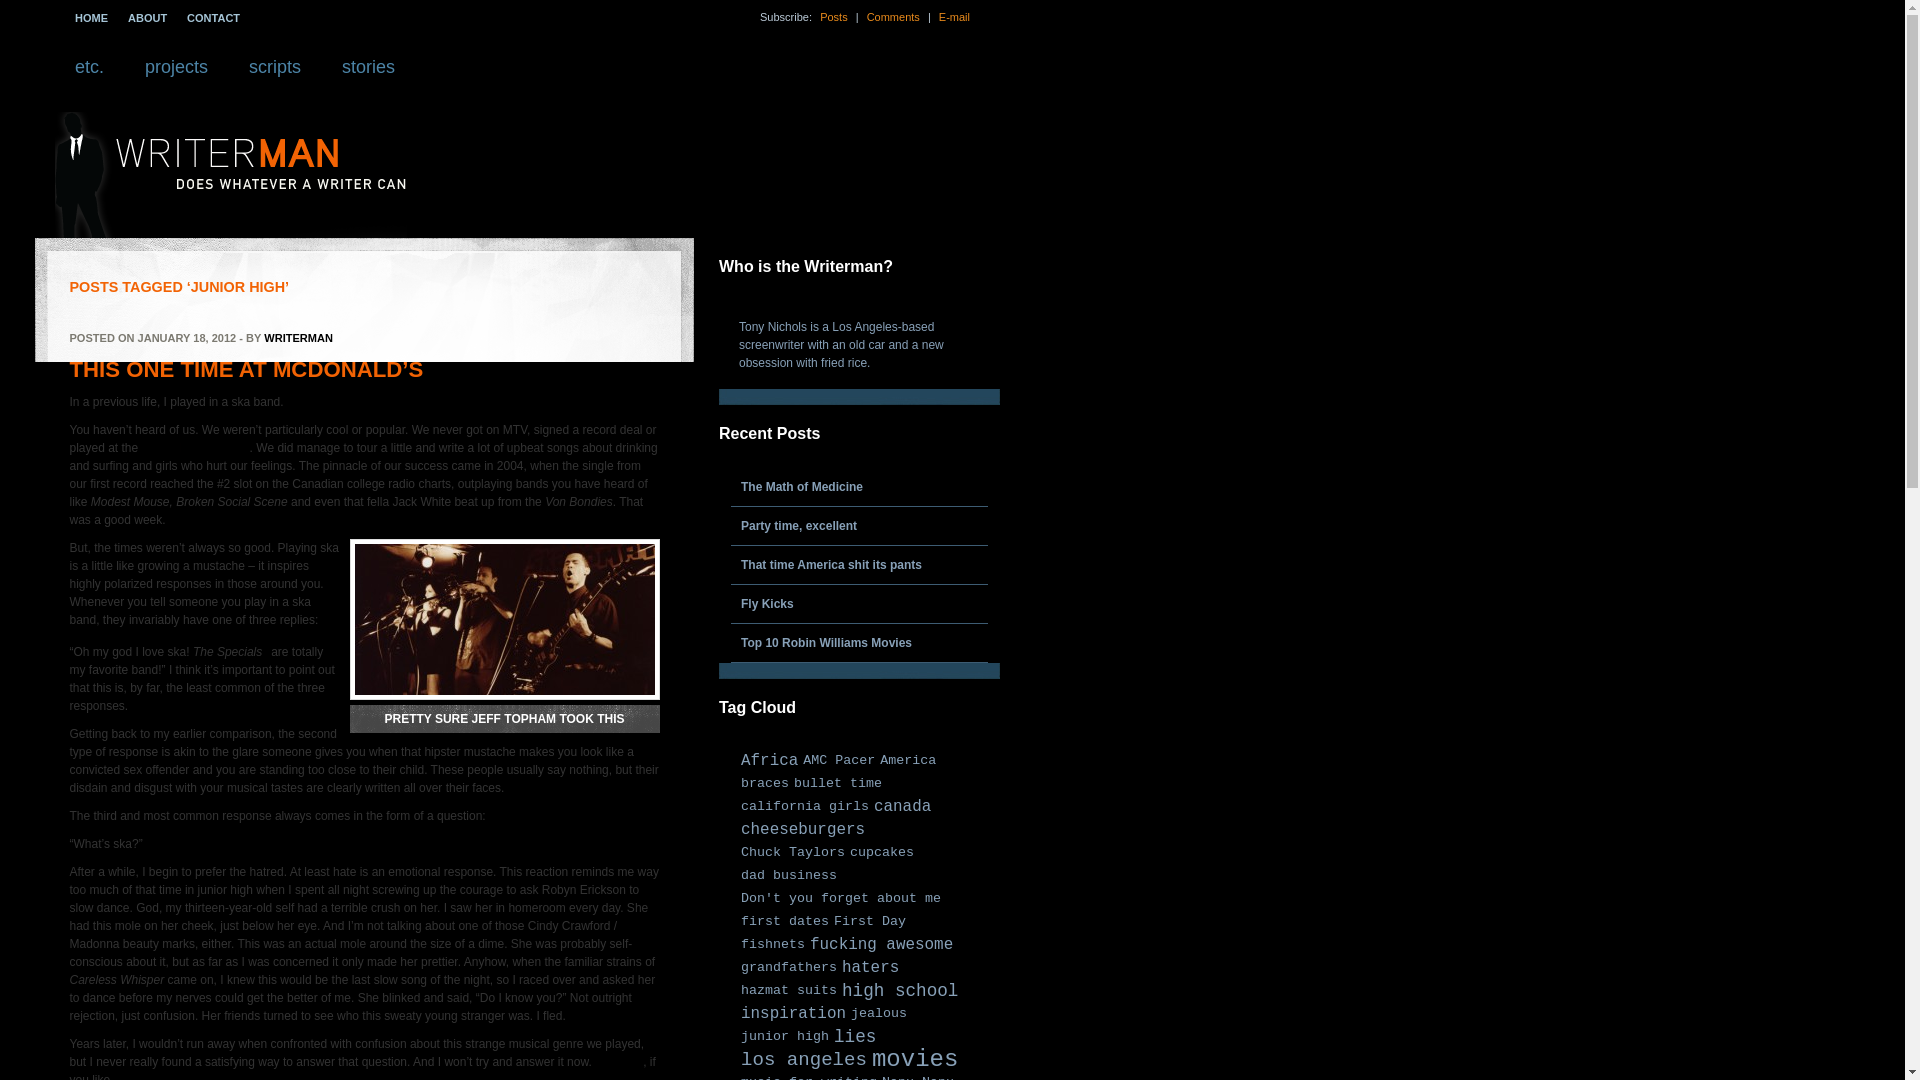 The width and height of the screenshot is (1920, 1080). I want to click on URL for Posts RSS 2.0 Feed, so click(833, 16).